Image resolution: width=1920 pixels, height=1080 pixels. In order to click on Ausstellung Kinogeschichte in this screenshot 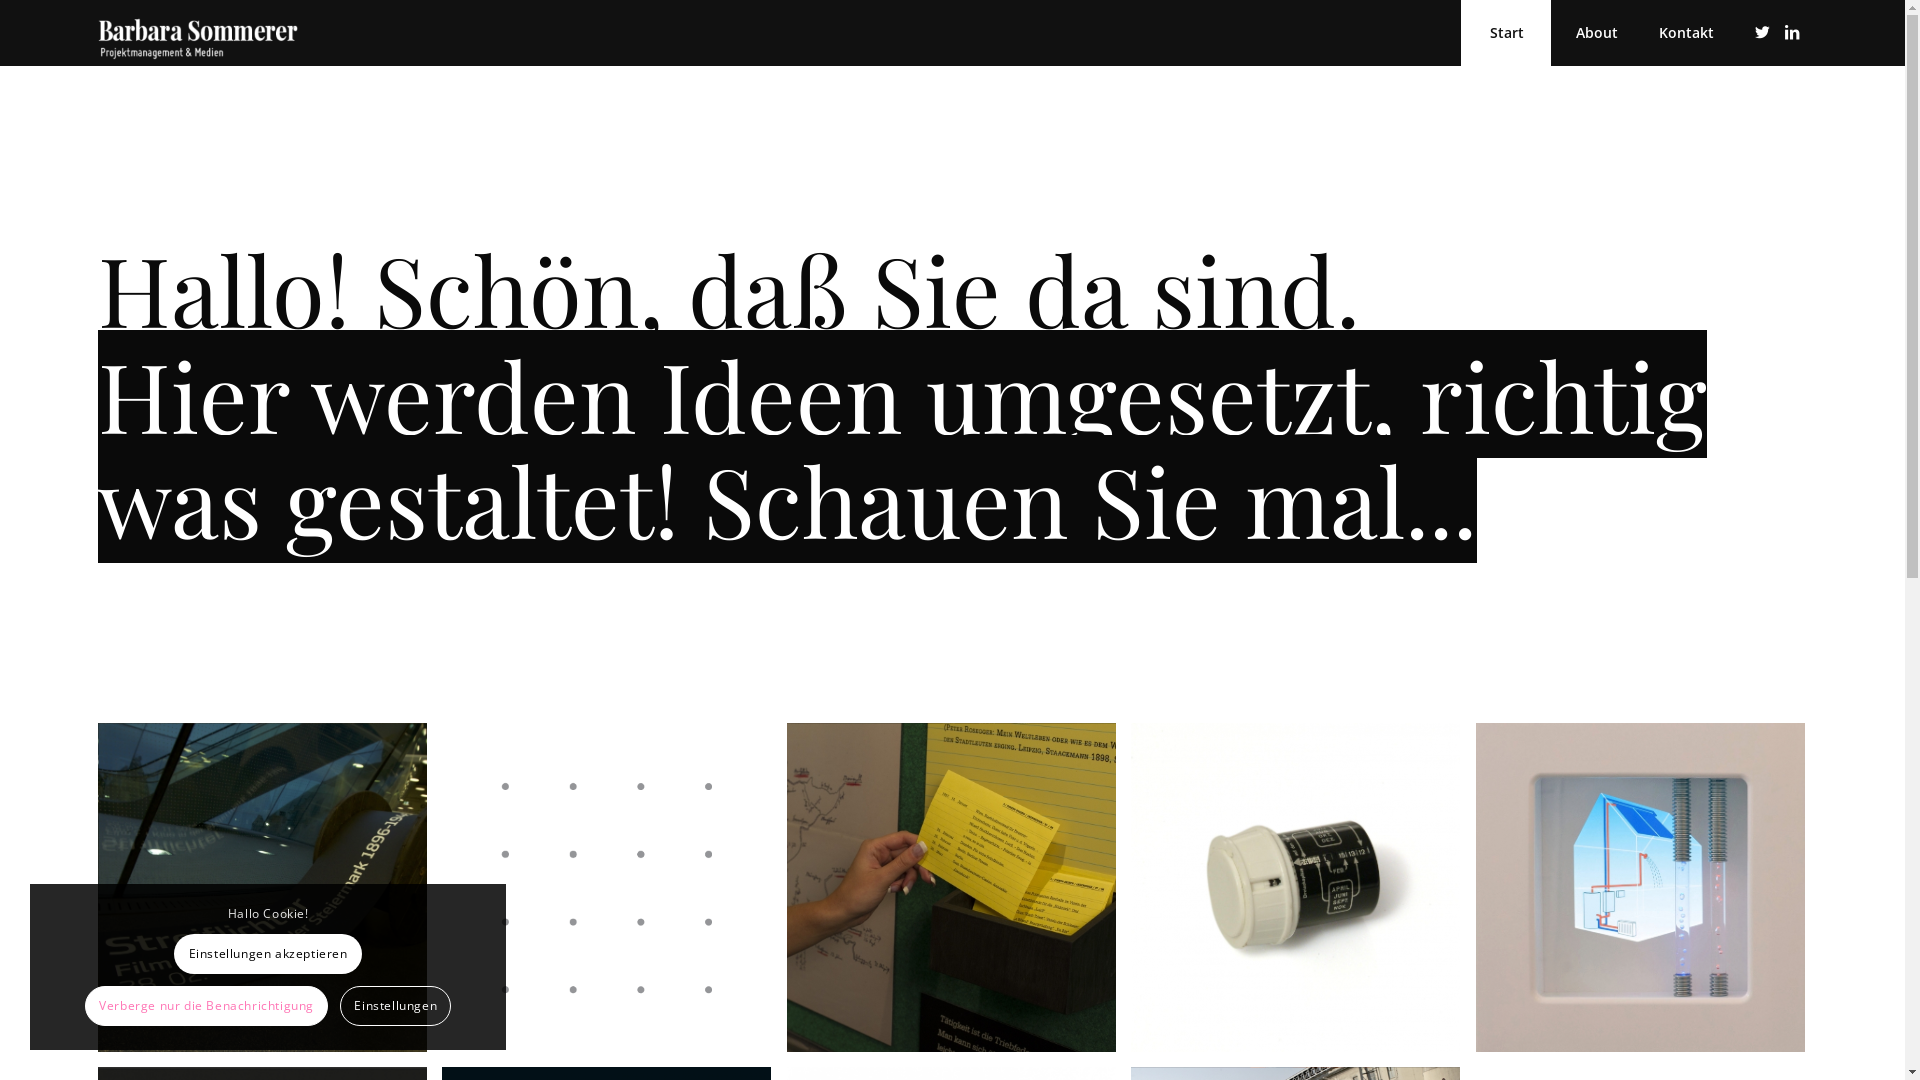, I will do `click(263, 888)`.